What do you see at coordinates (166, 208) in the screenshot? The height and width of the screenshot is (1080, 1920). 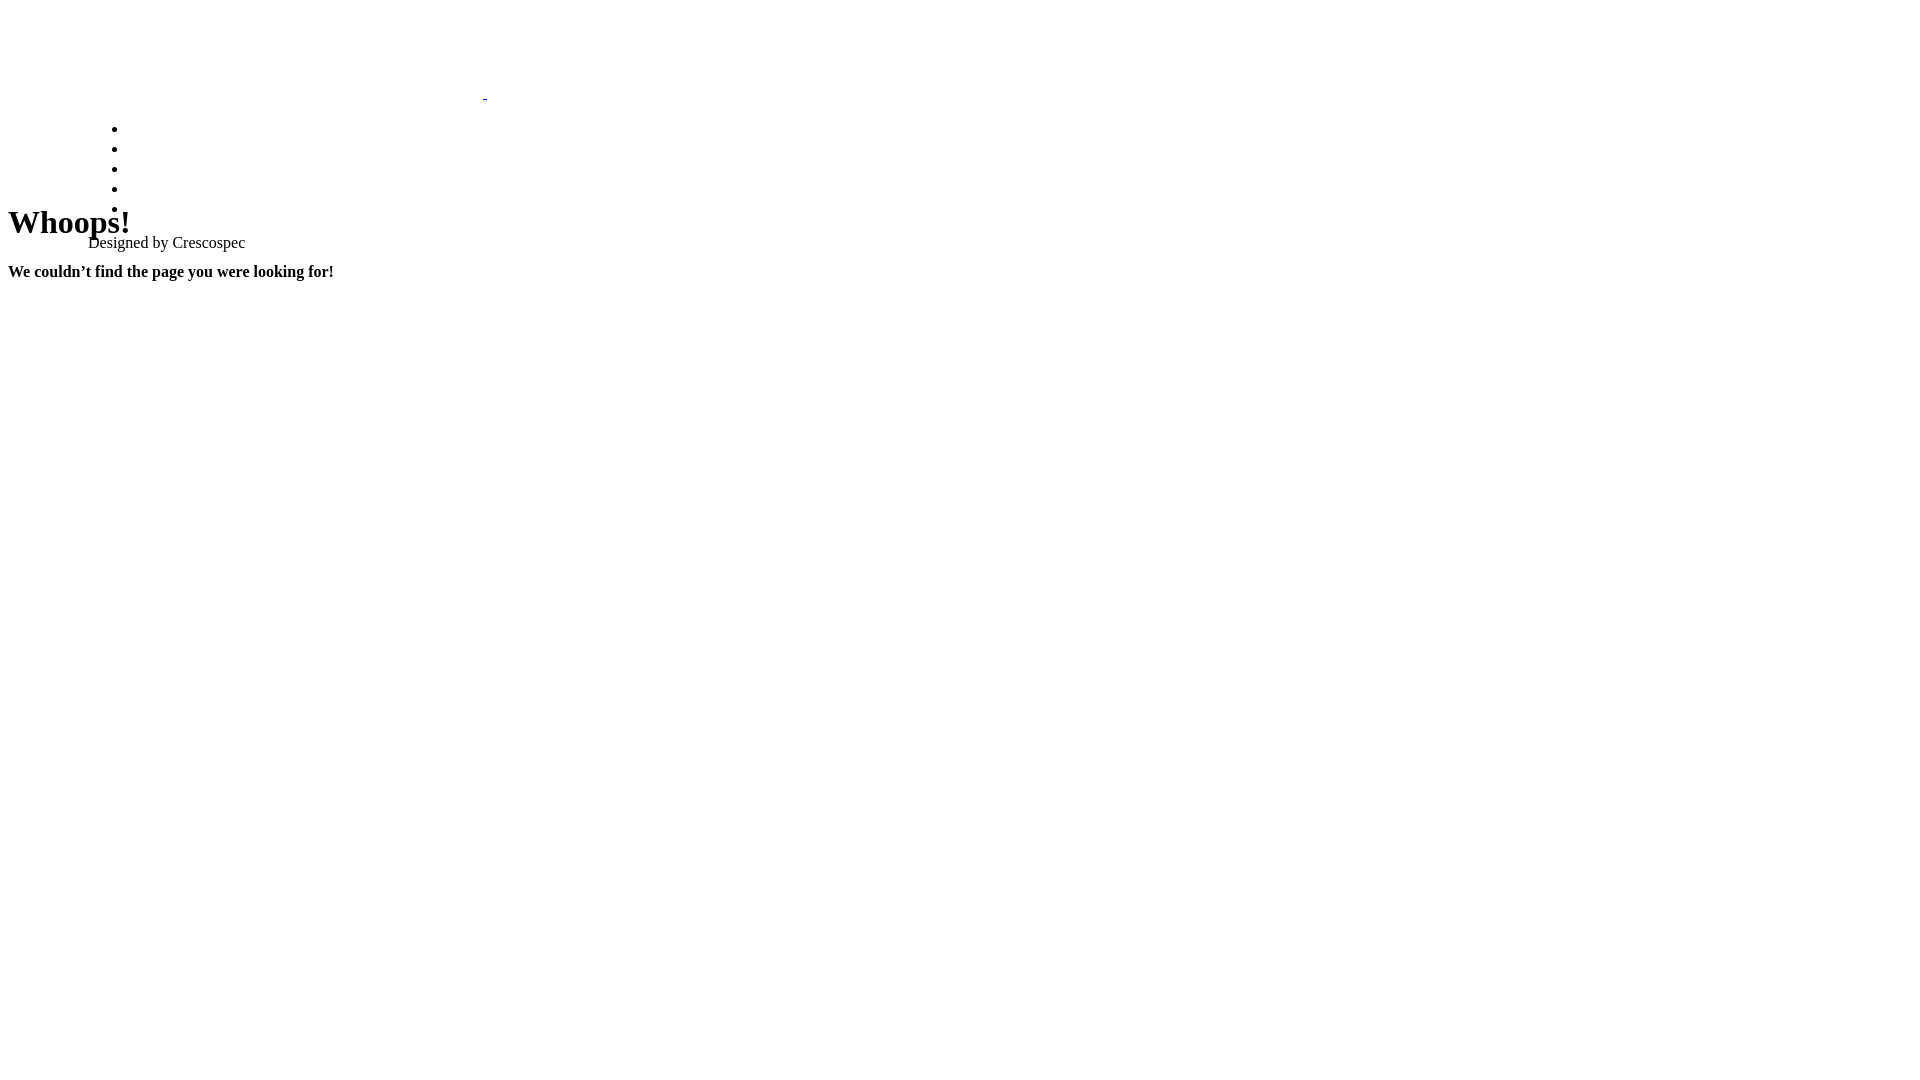 I see `CONTACT` at bounding box center [166, 208].